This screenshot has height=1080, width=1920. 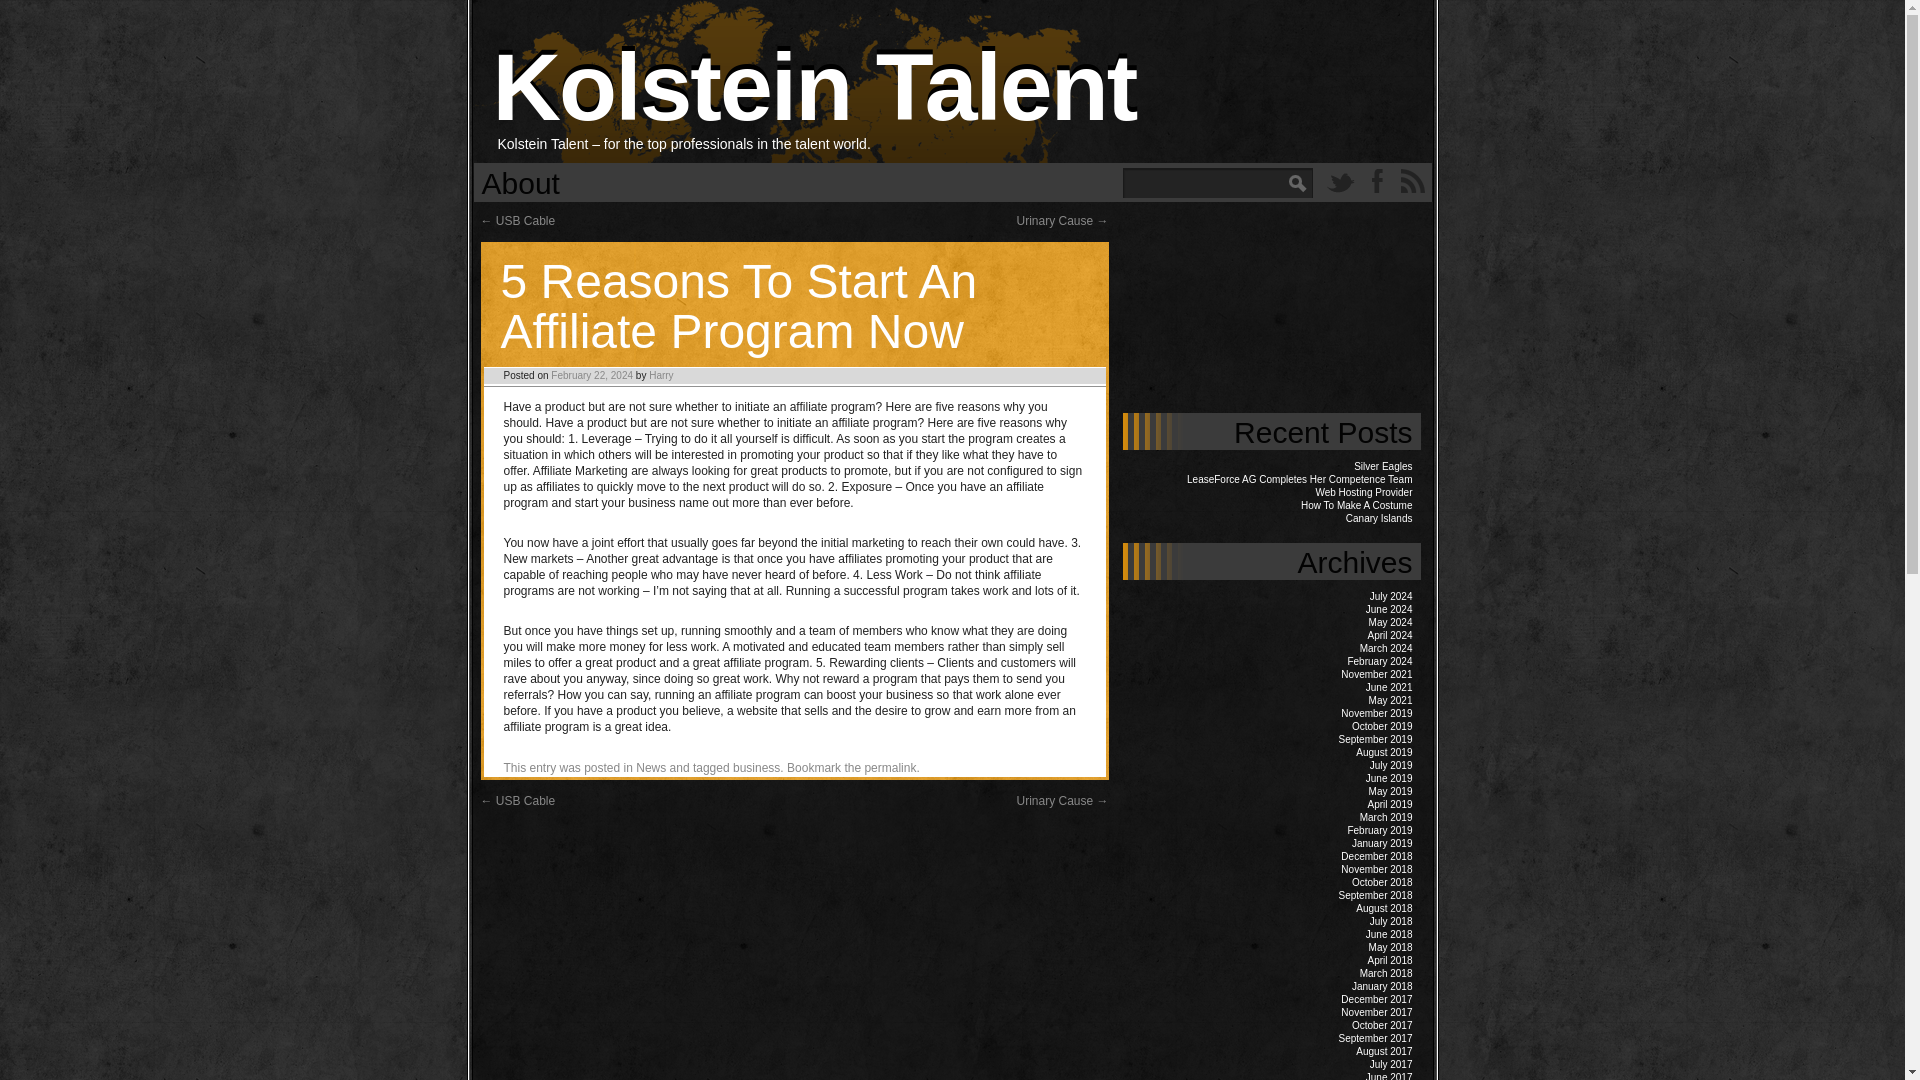 I want to click on November 2021, so click(x=1376, y=674).